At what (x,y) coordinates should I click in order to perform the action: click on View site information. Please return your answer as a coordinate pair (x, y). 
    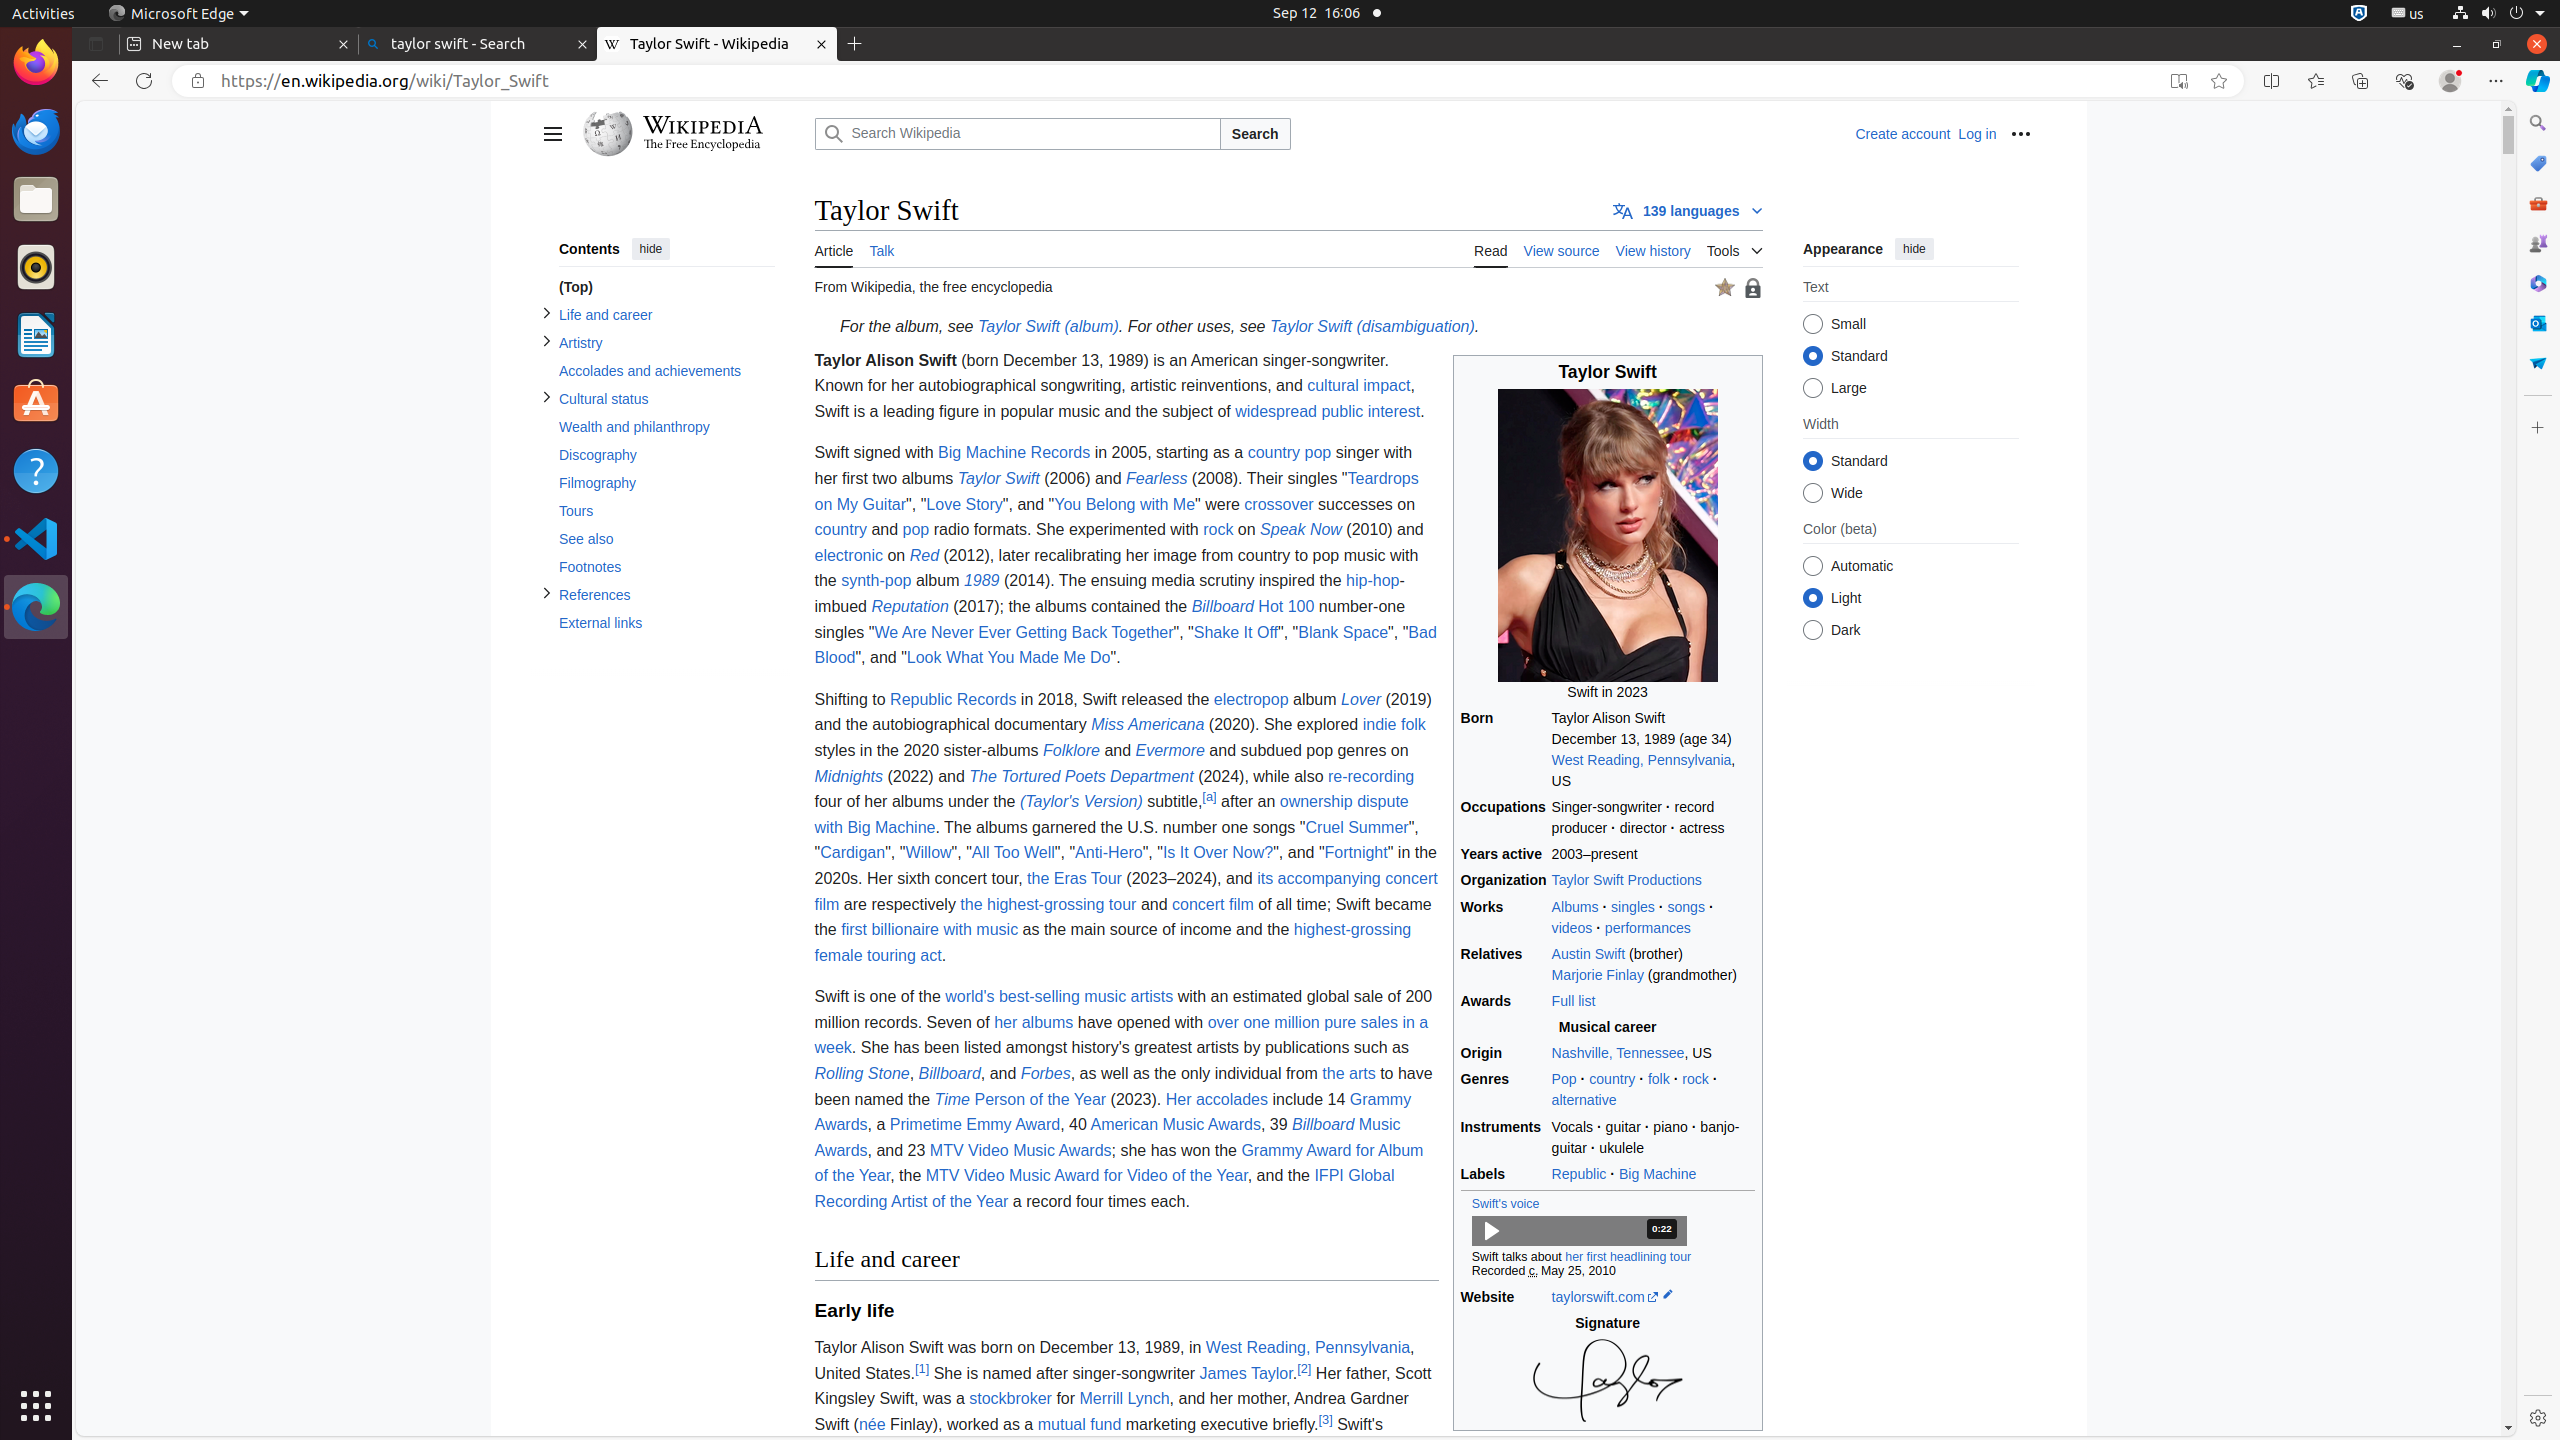
    Looking at the image, I should click on (198, 81).